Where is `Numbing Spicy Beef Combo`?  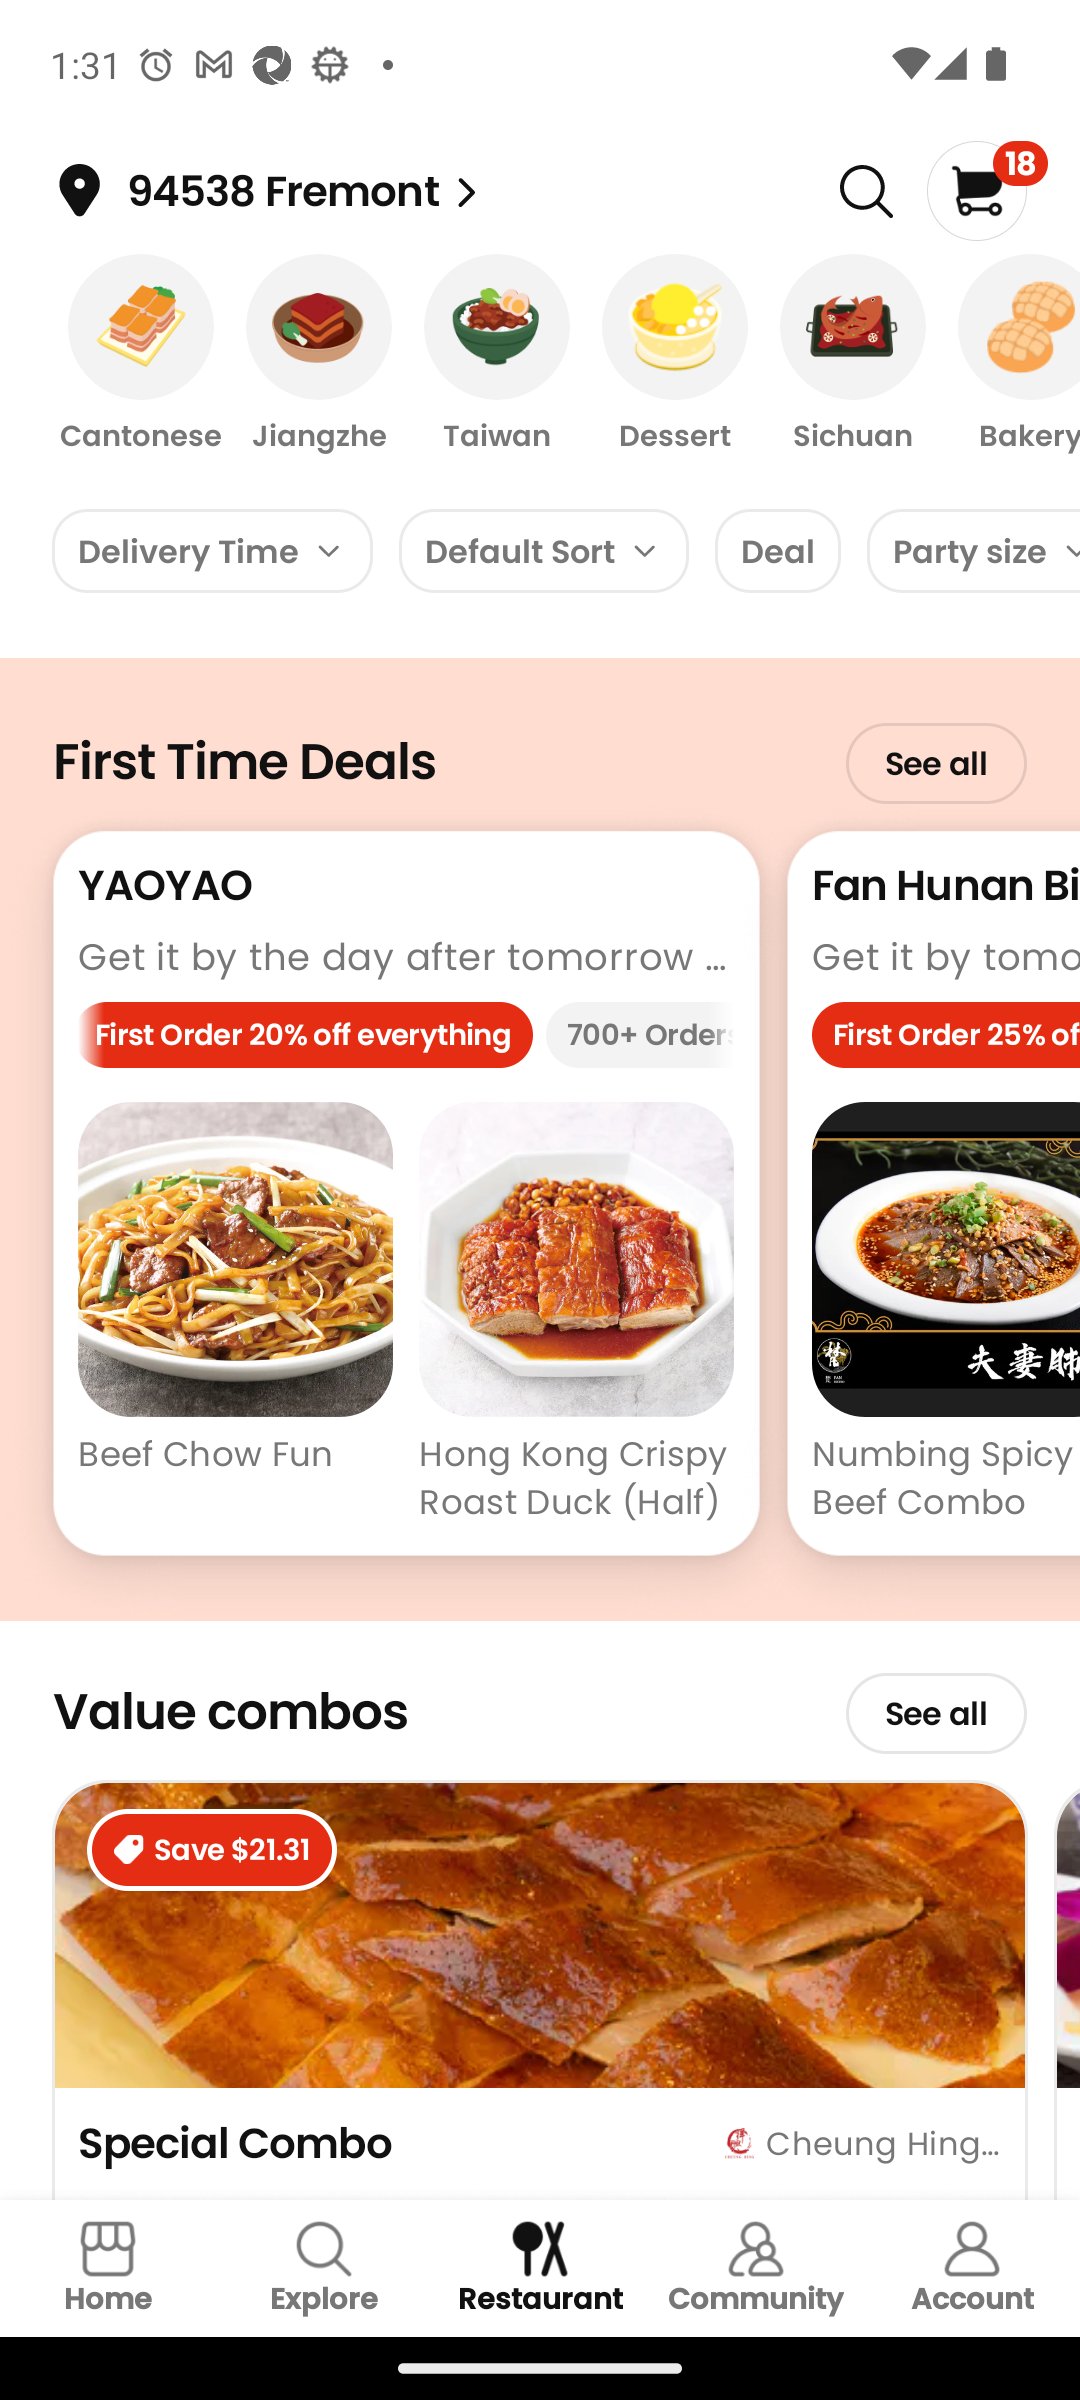 Numbing Spicy Beef Combo is located at coordinates (946, 1316).